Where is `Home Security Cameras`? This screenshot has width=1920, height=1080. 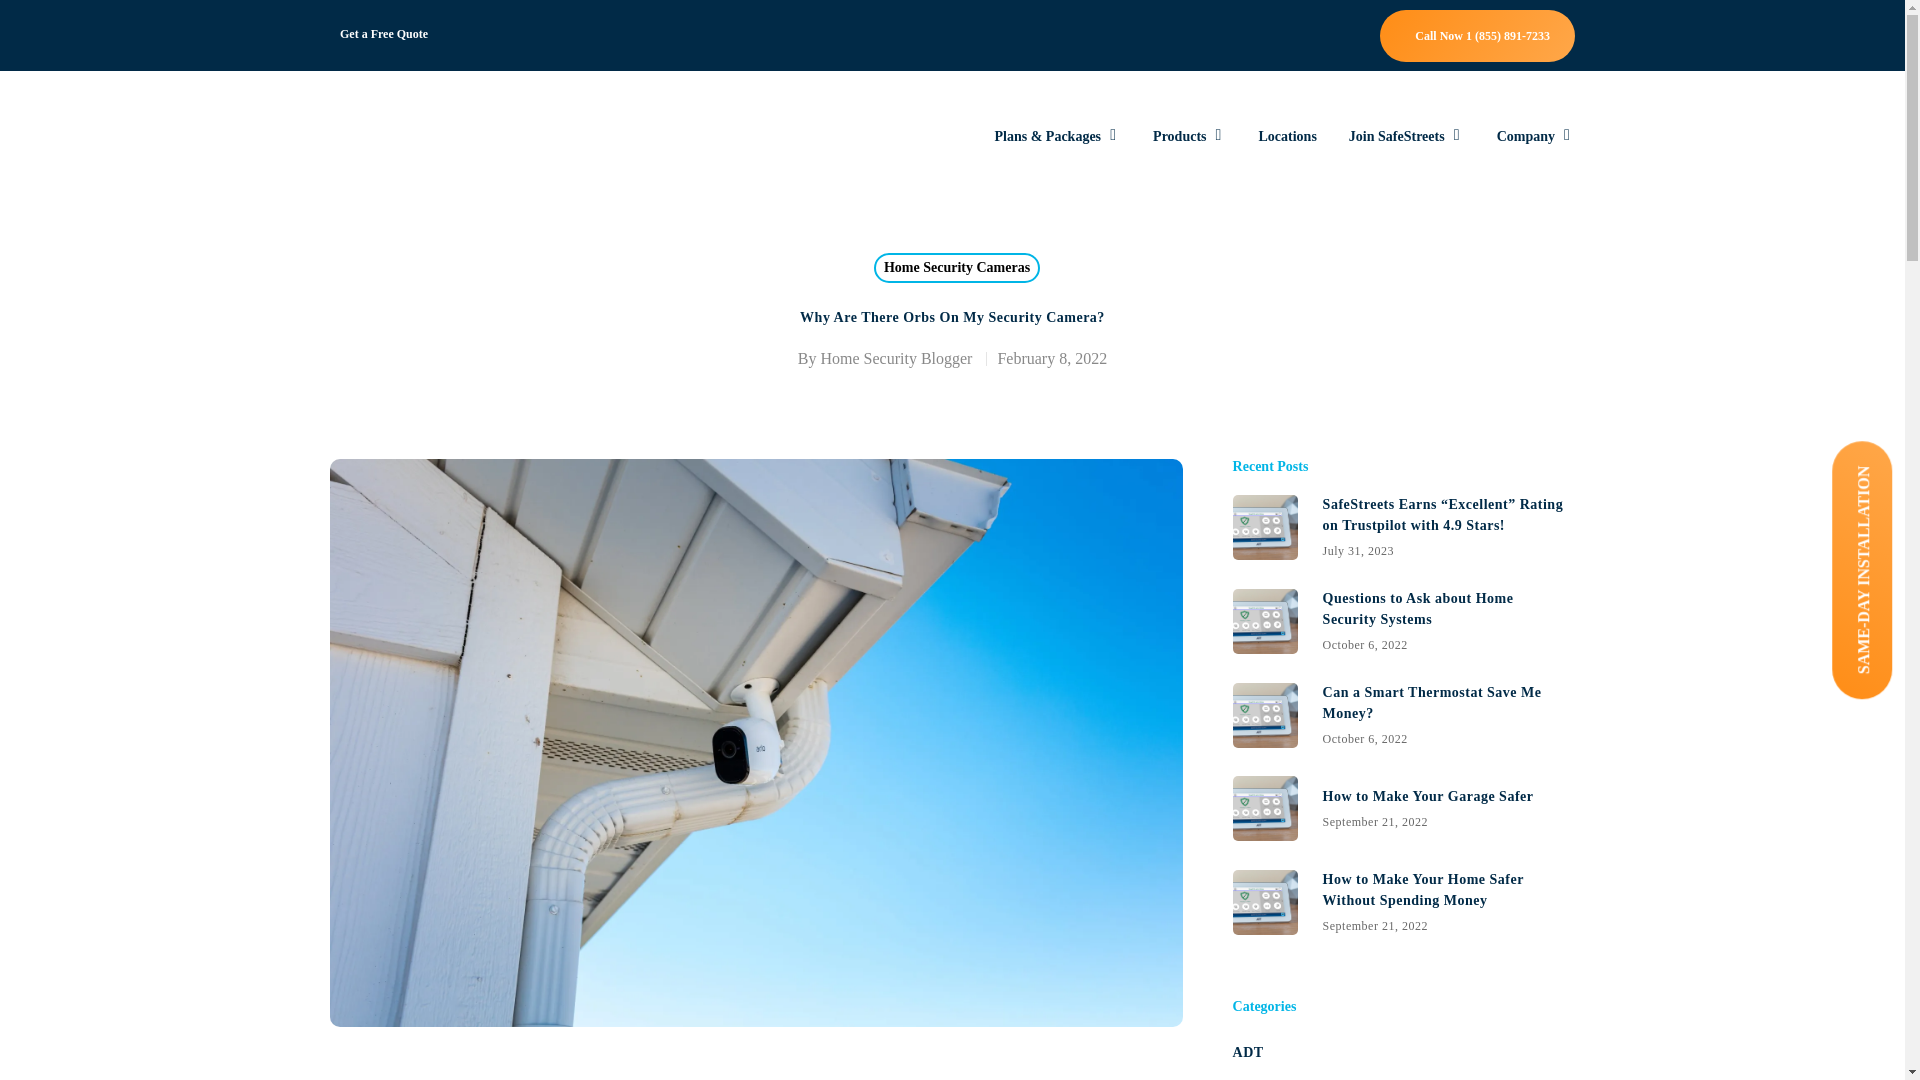 Home Security Cameras is located at coordinates (1536, 136).